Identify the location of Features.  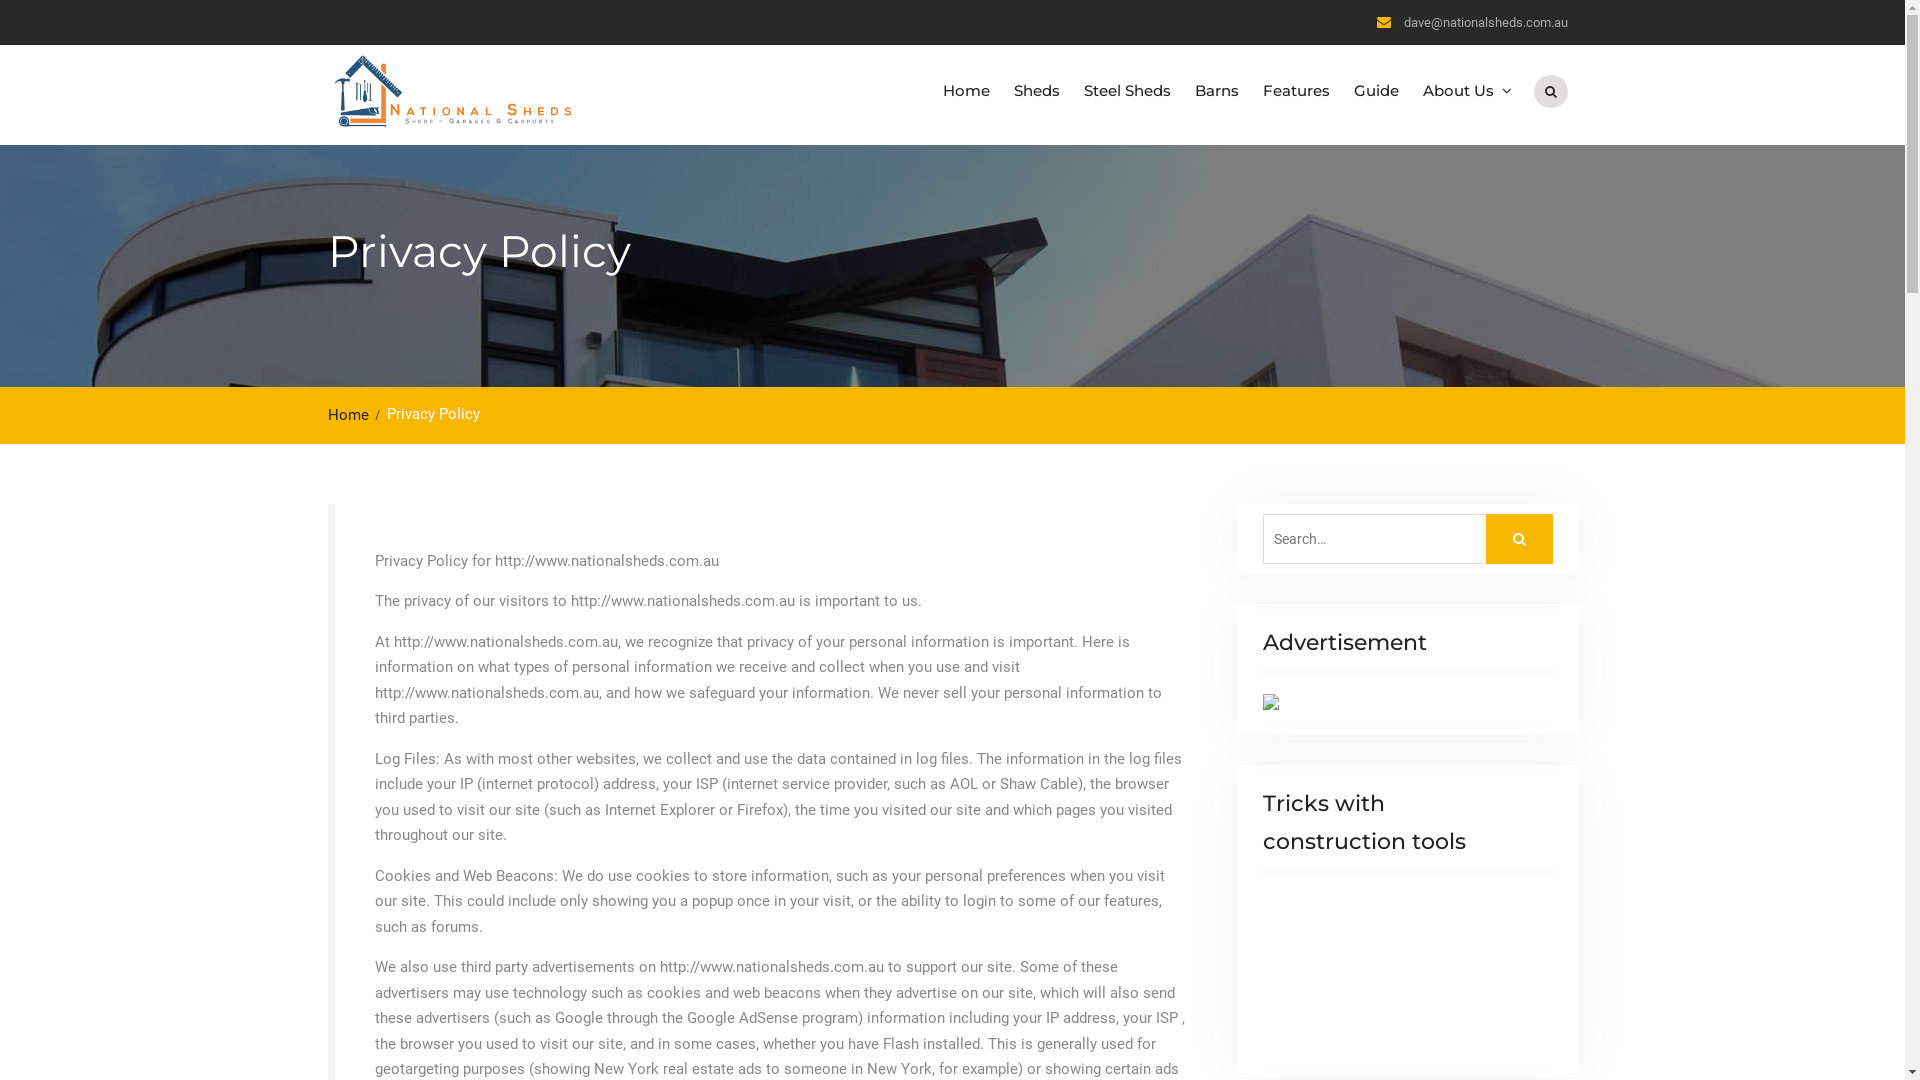
(1296, 91).